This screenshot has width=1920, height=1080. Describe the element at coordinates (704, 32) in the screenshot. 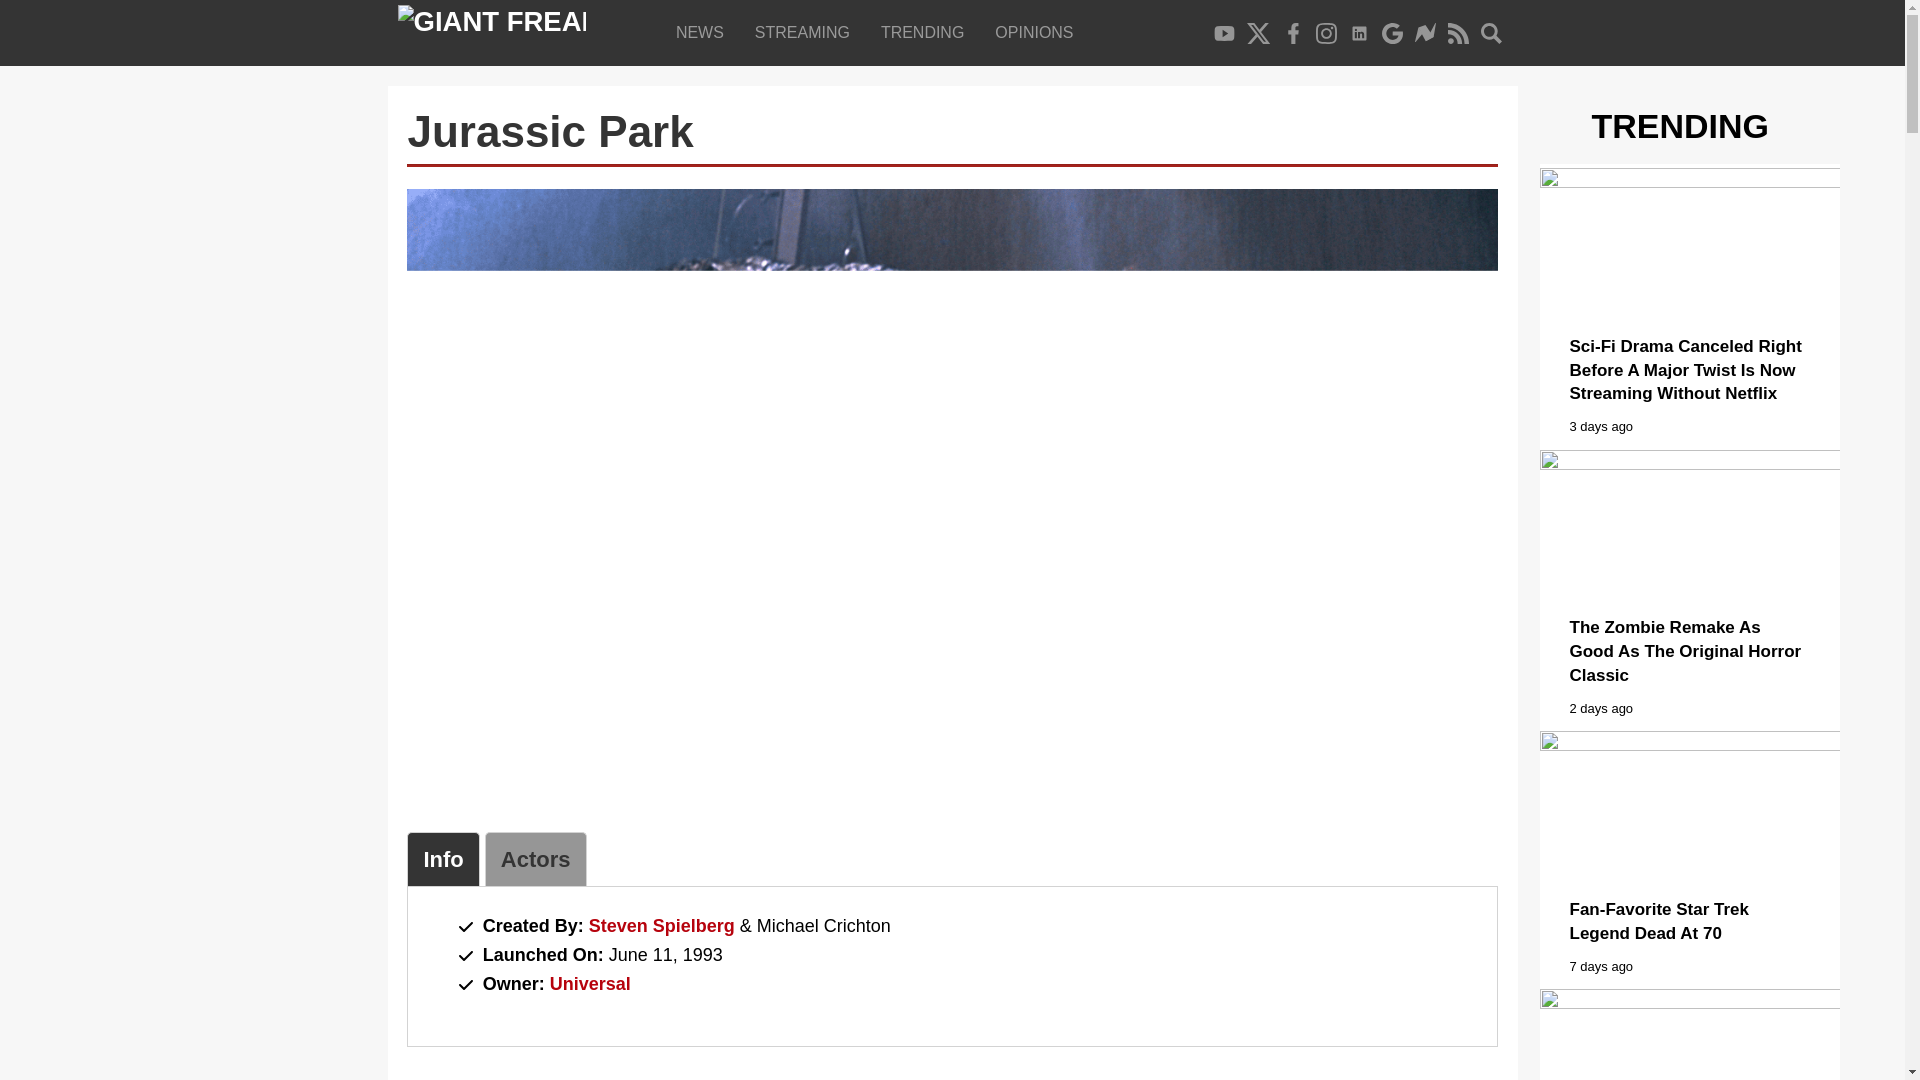

I see `Entertainment News` at that location.